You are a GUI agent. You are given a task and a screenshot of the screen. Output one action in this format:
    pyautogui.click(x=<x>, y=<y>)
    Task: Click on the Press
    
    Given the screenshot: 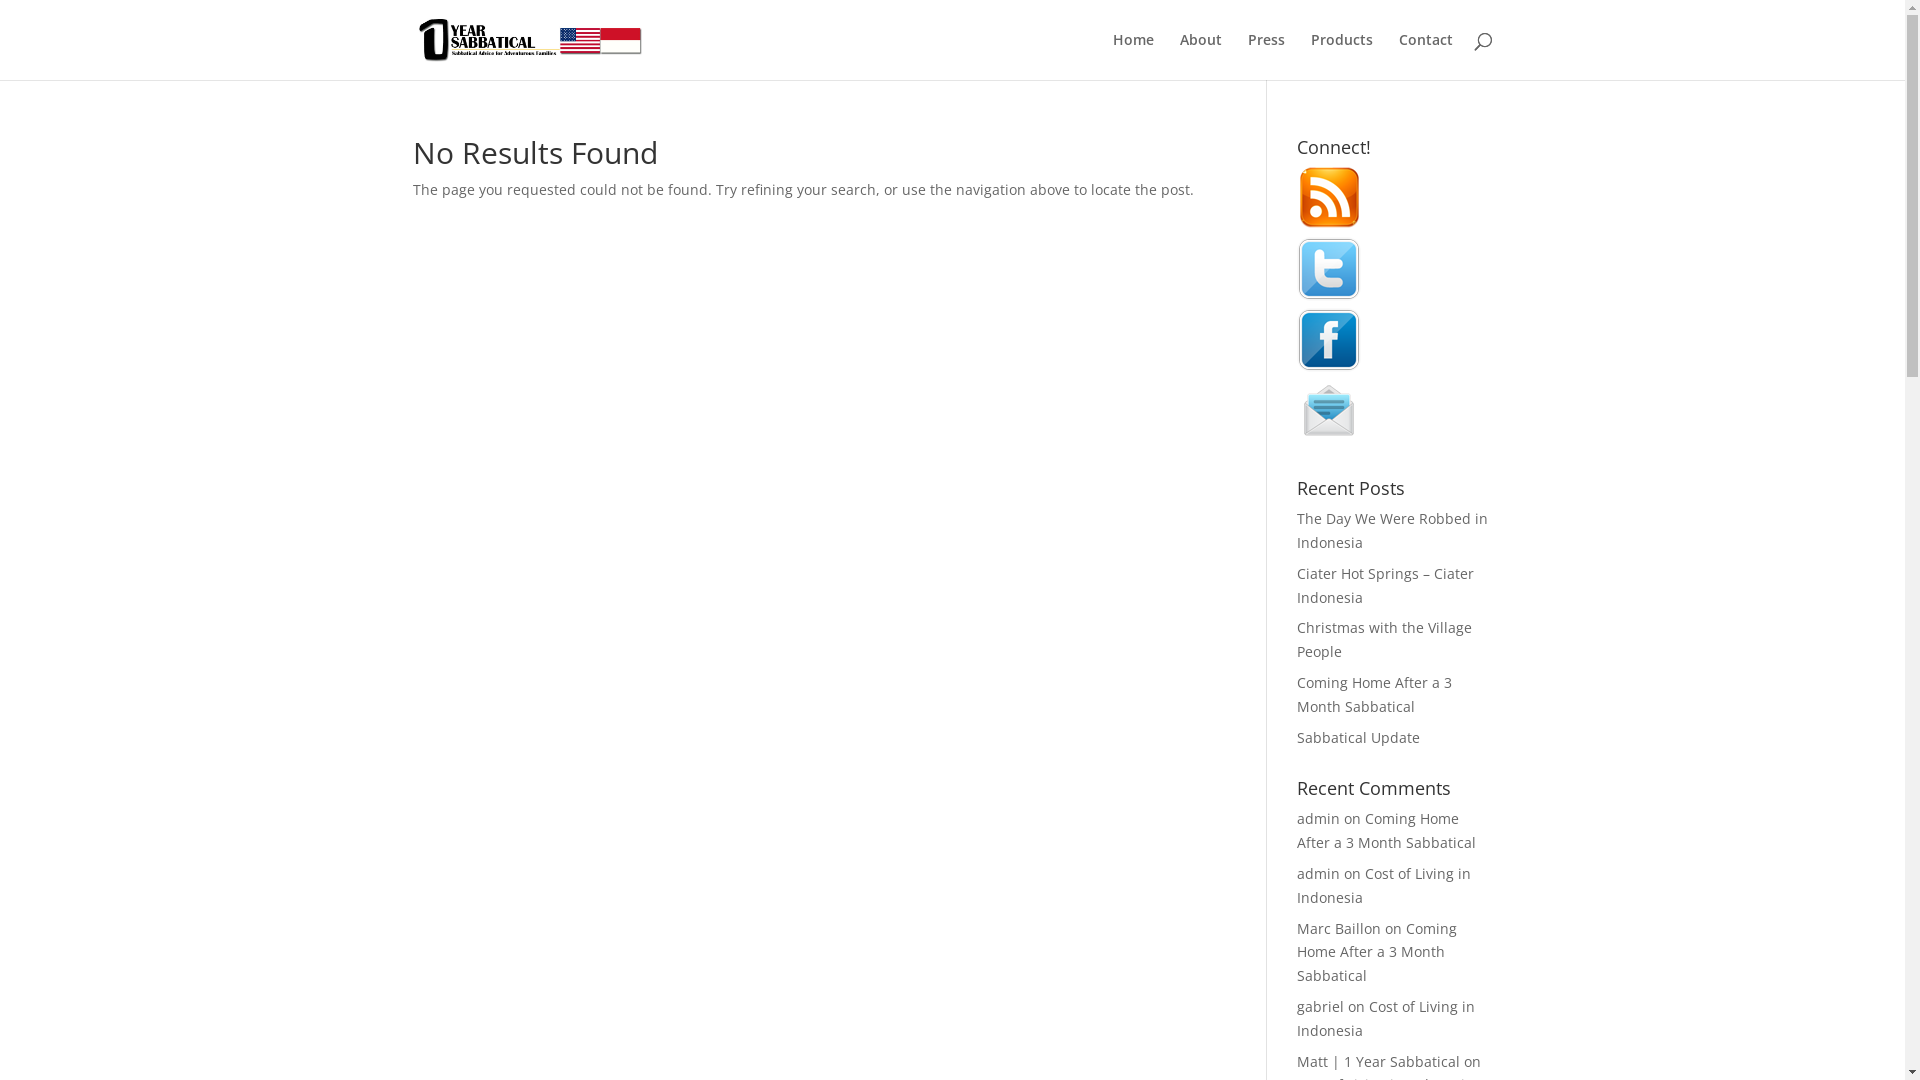 What is the action you would take?
    pyautogui.click(x=1266, y=56)
    